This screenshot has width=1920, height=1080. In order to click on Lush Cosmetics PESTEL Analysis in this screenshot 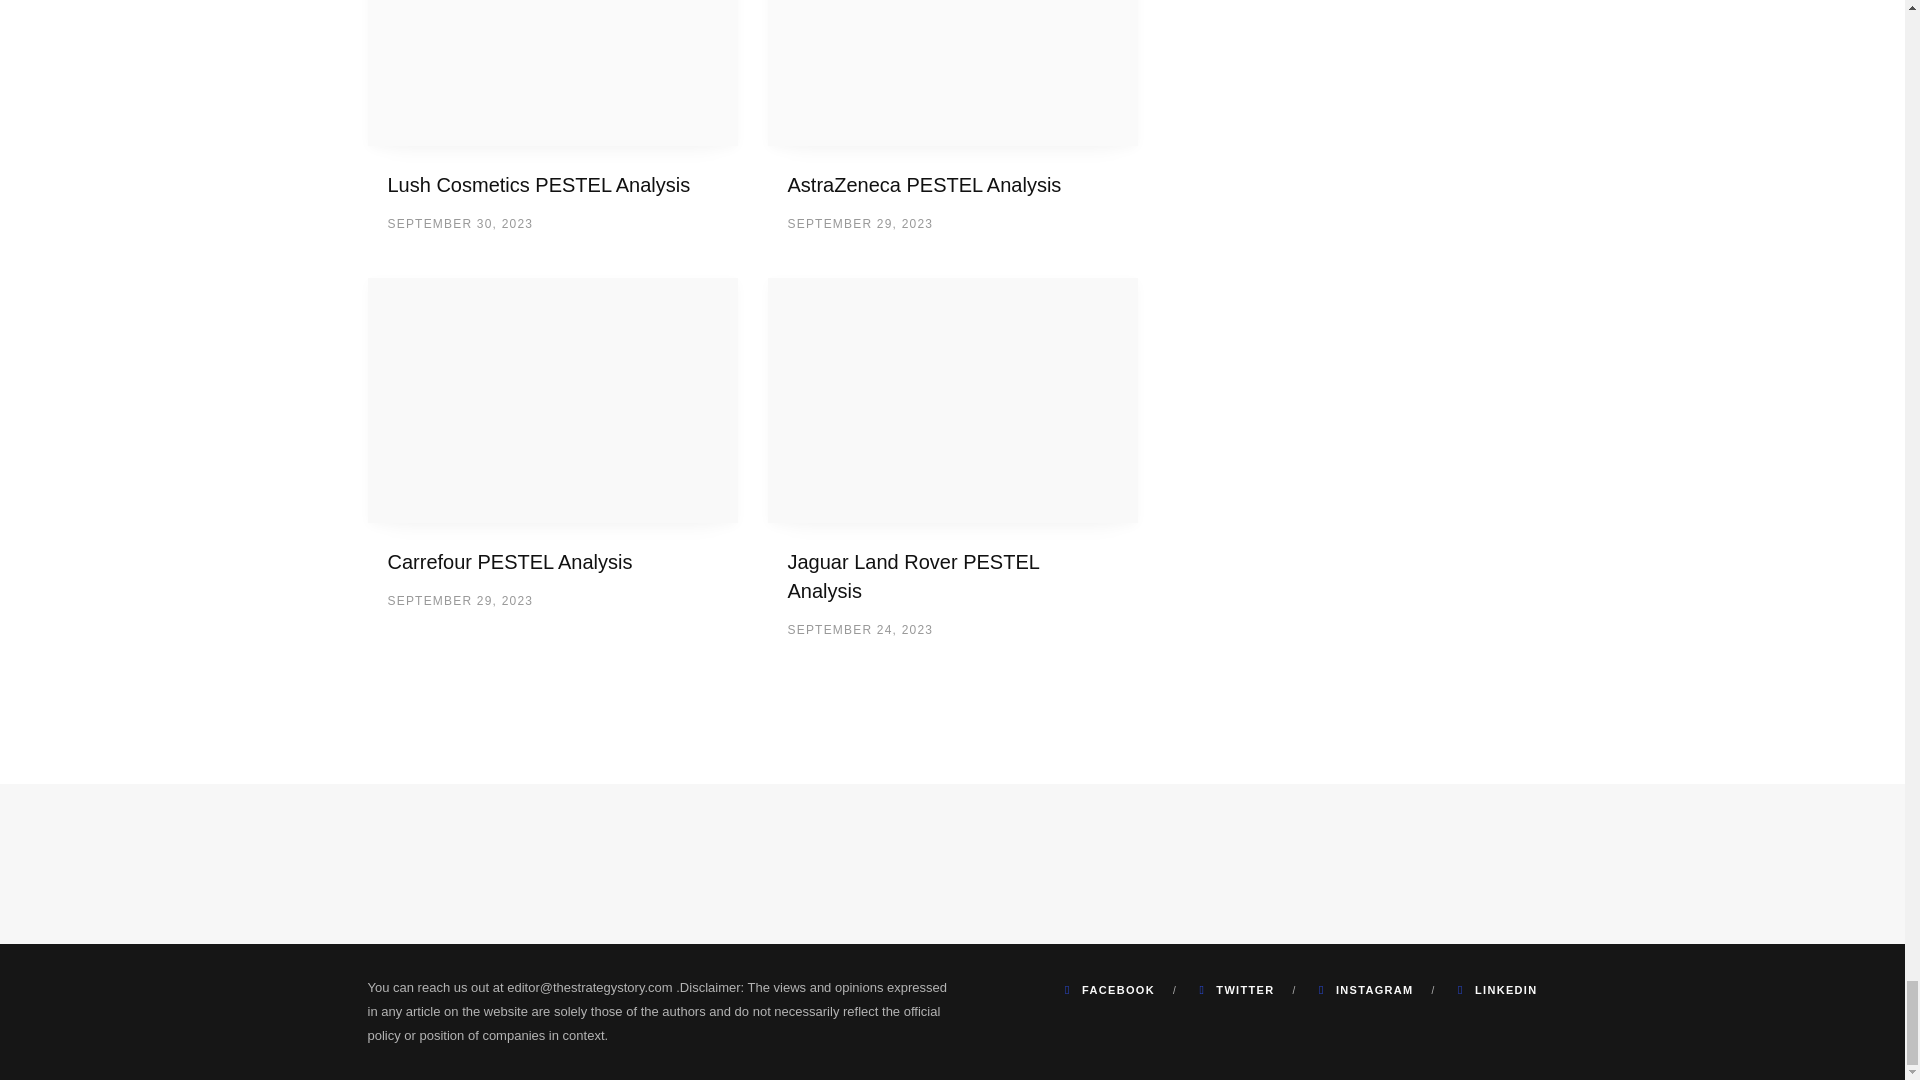, I will do `click(539, 184)`.